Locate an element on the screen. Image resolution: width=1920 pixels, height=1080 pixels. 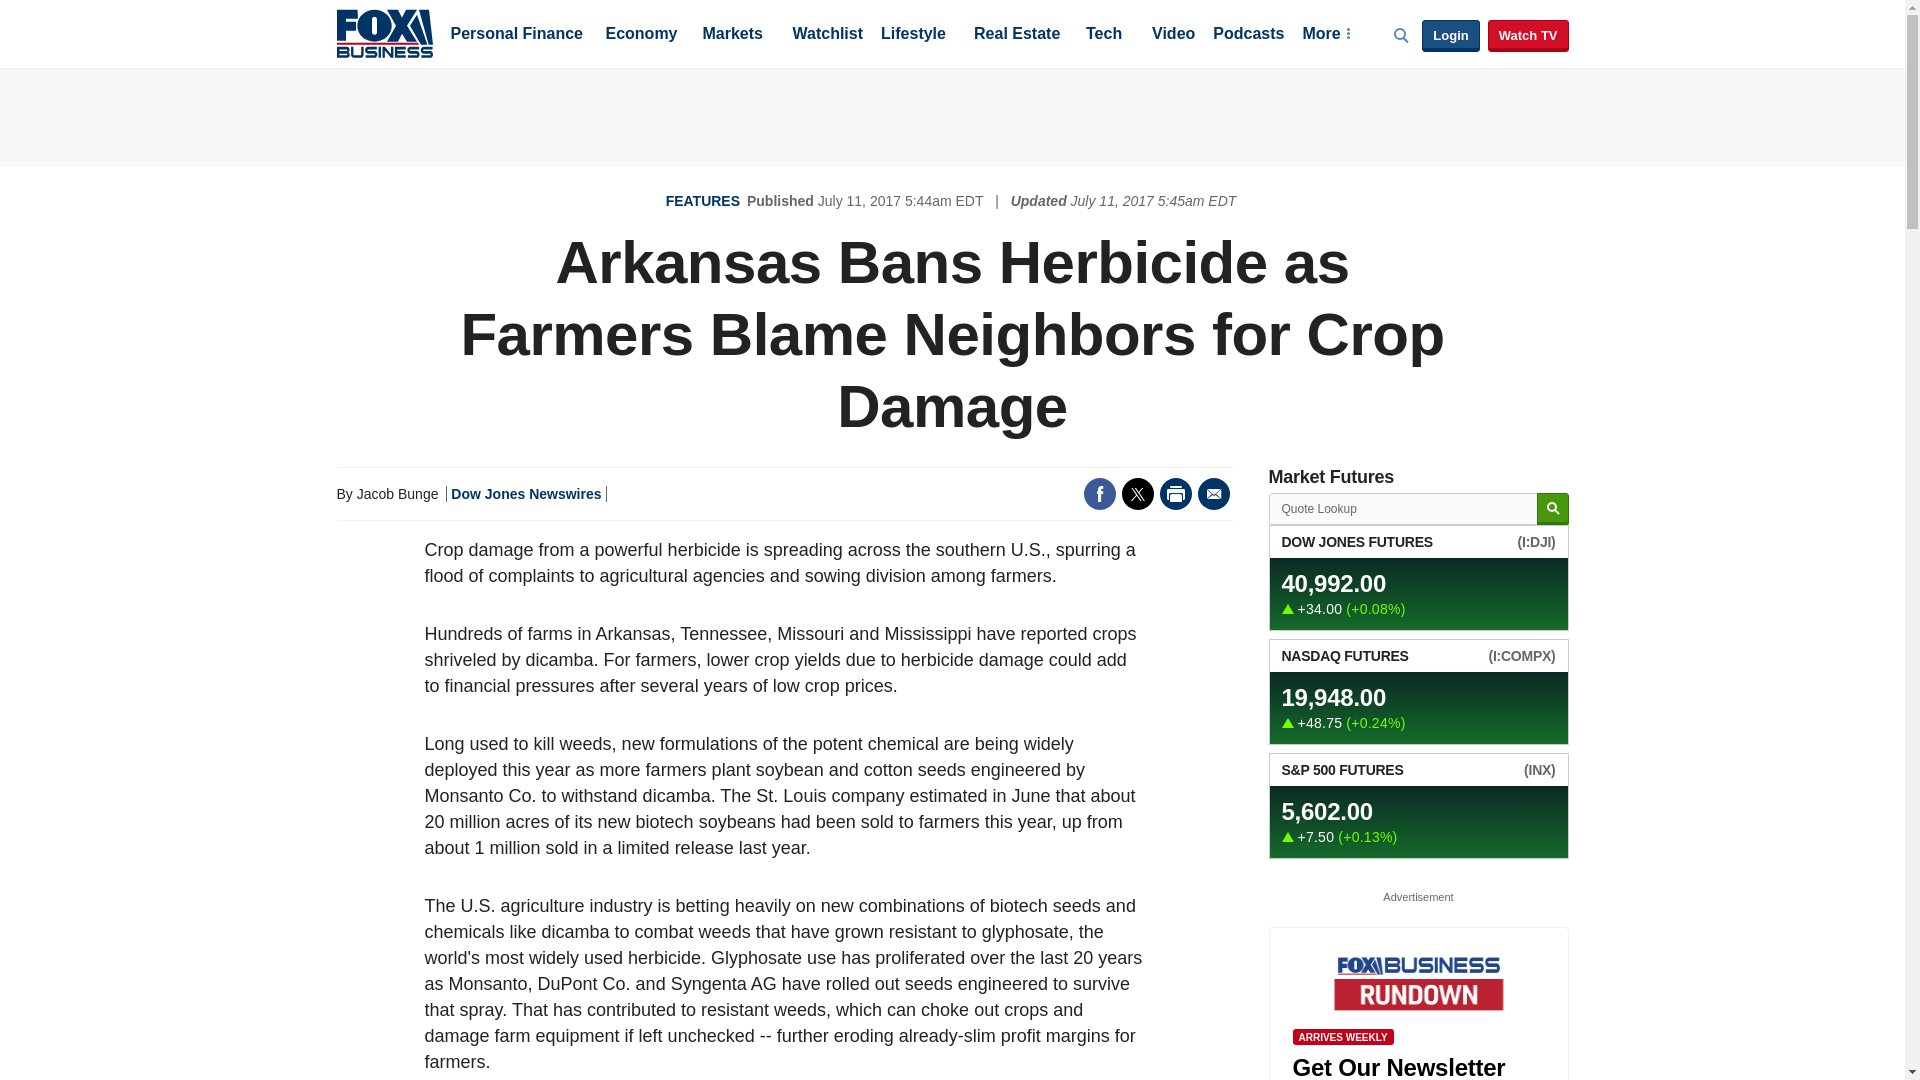
Login is located at coordinates (1450, 36).